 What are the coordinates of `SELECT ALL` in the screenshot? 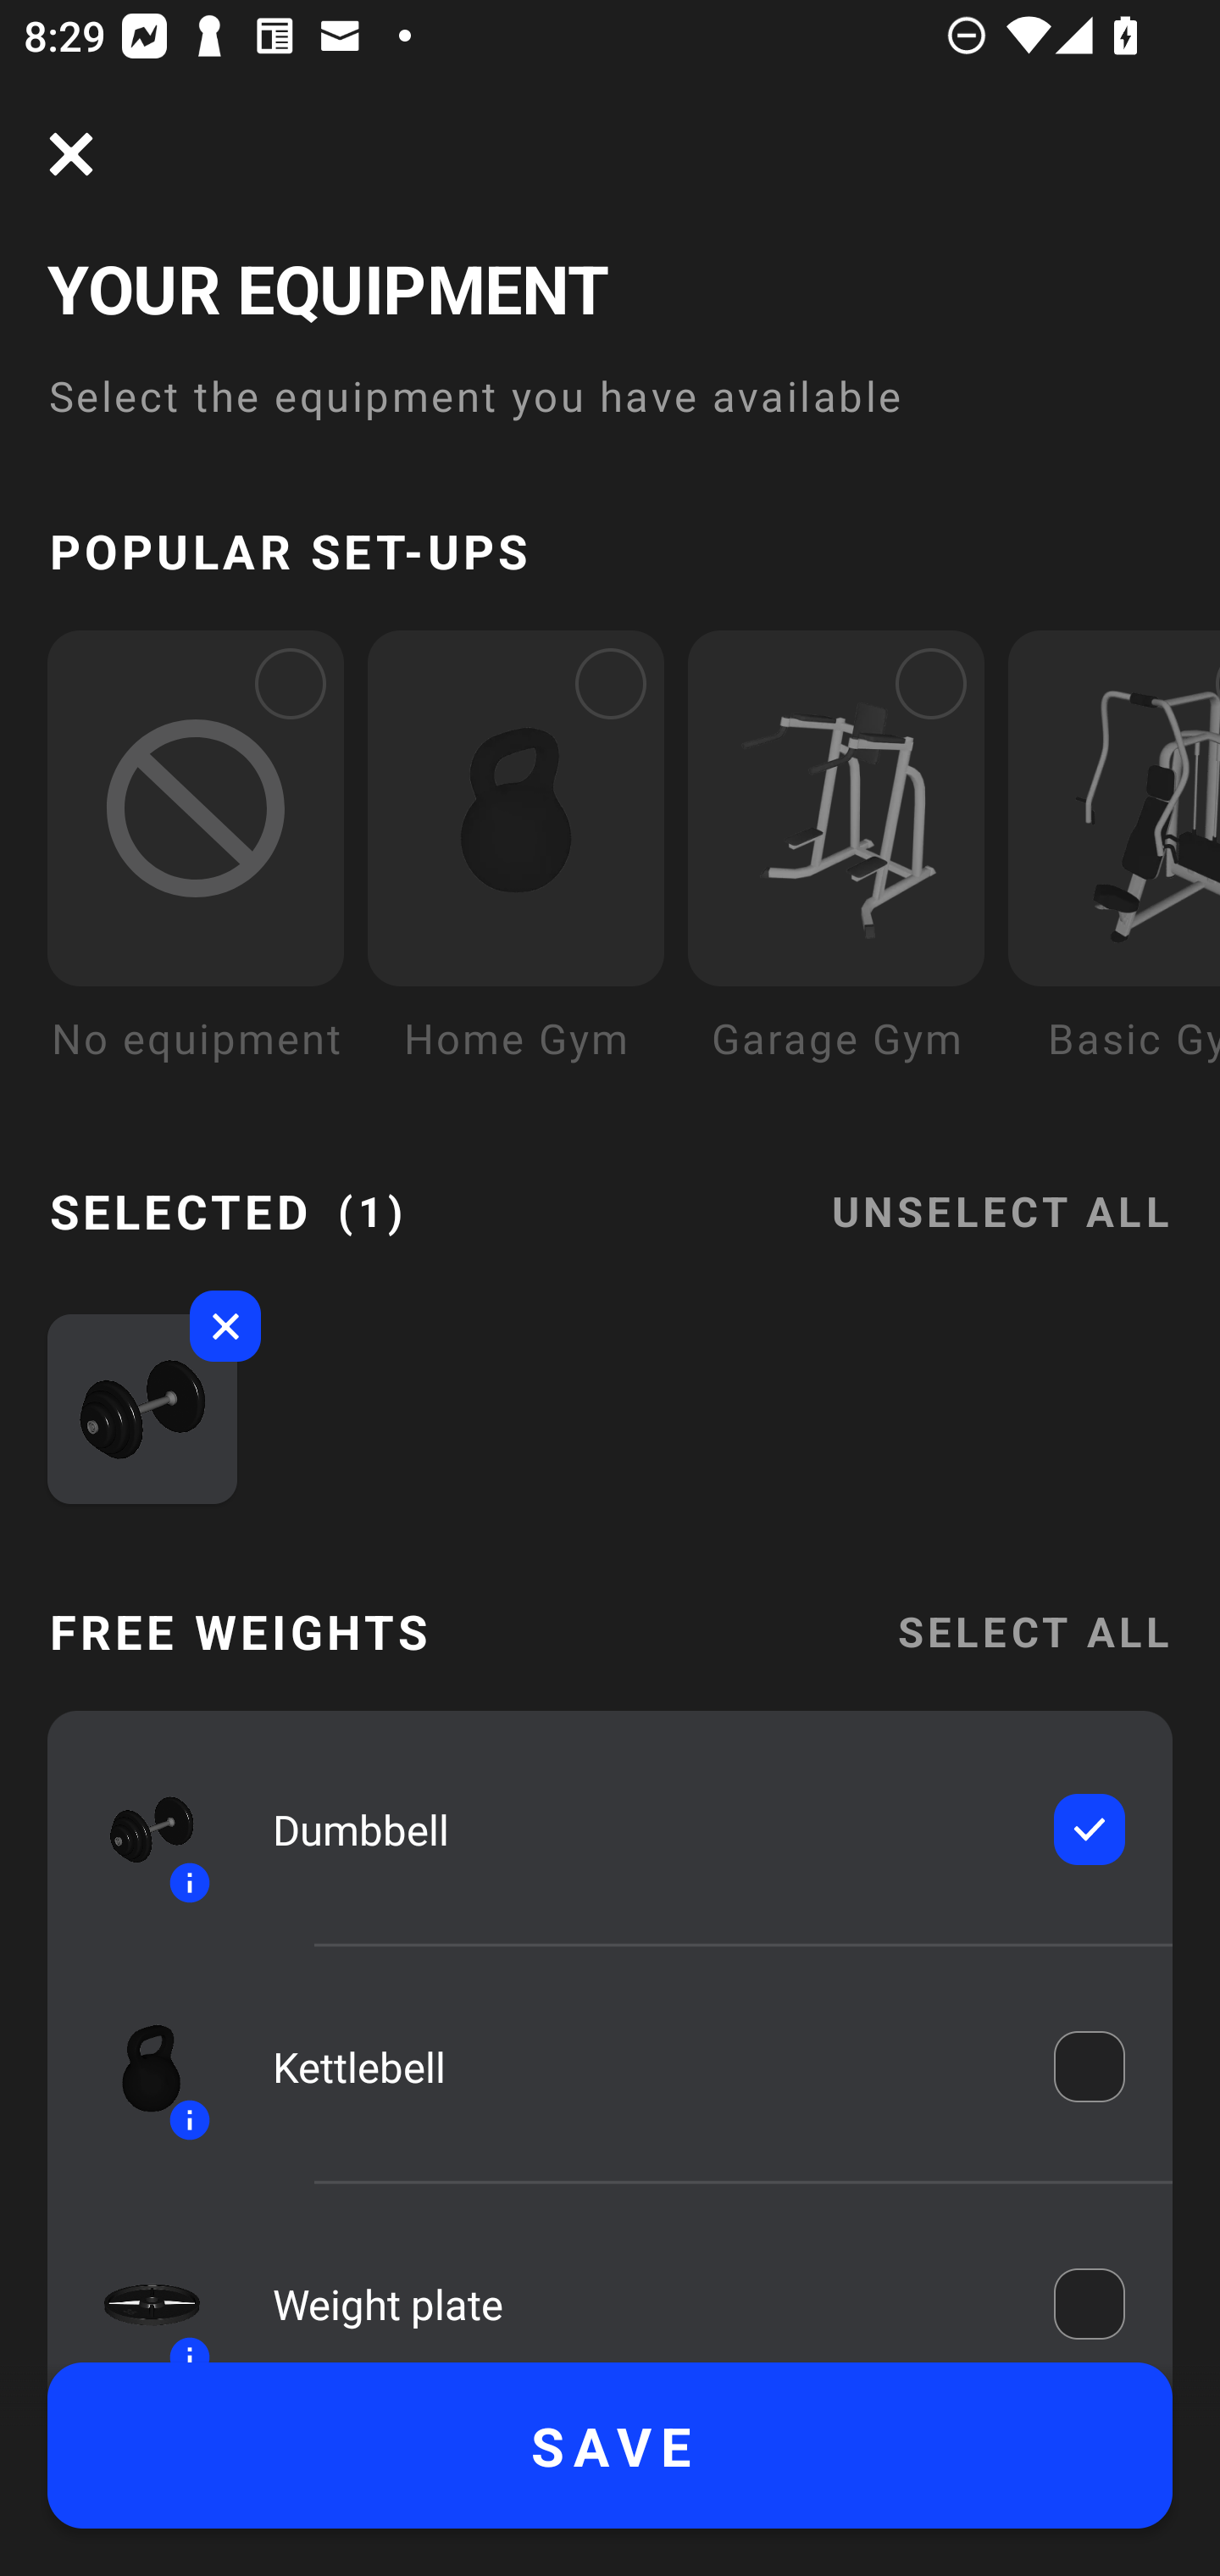 It's located at (1034, 1632).